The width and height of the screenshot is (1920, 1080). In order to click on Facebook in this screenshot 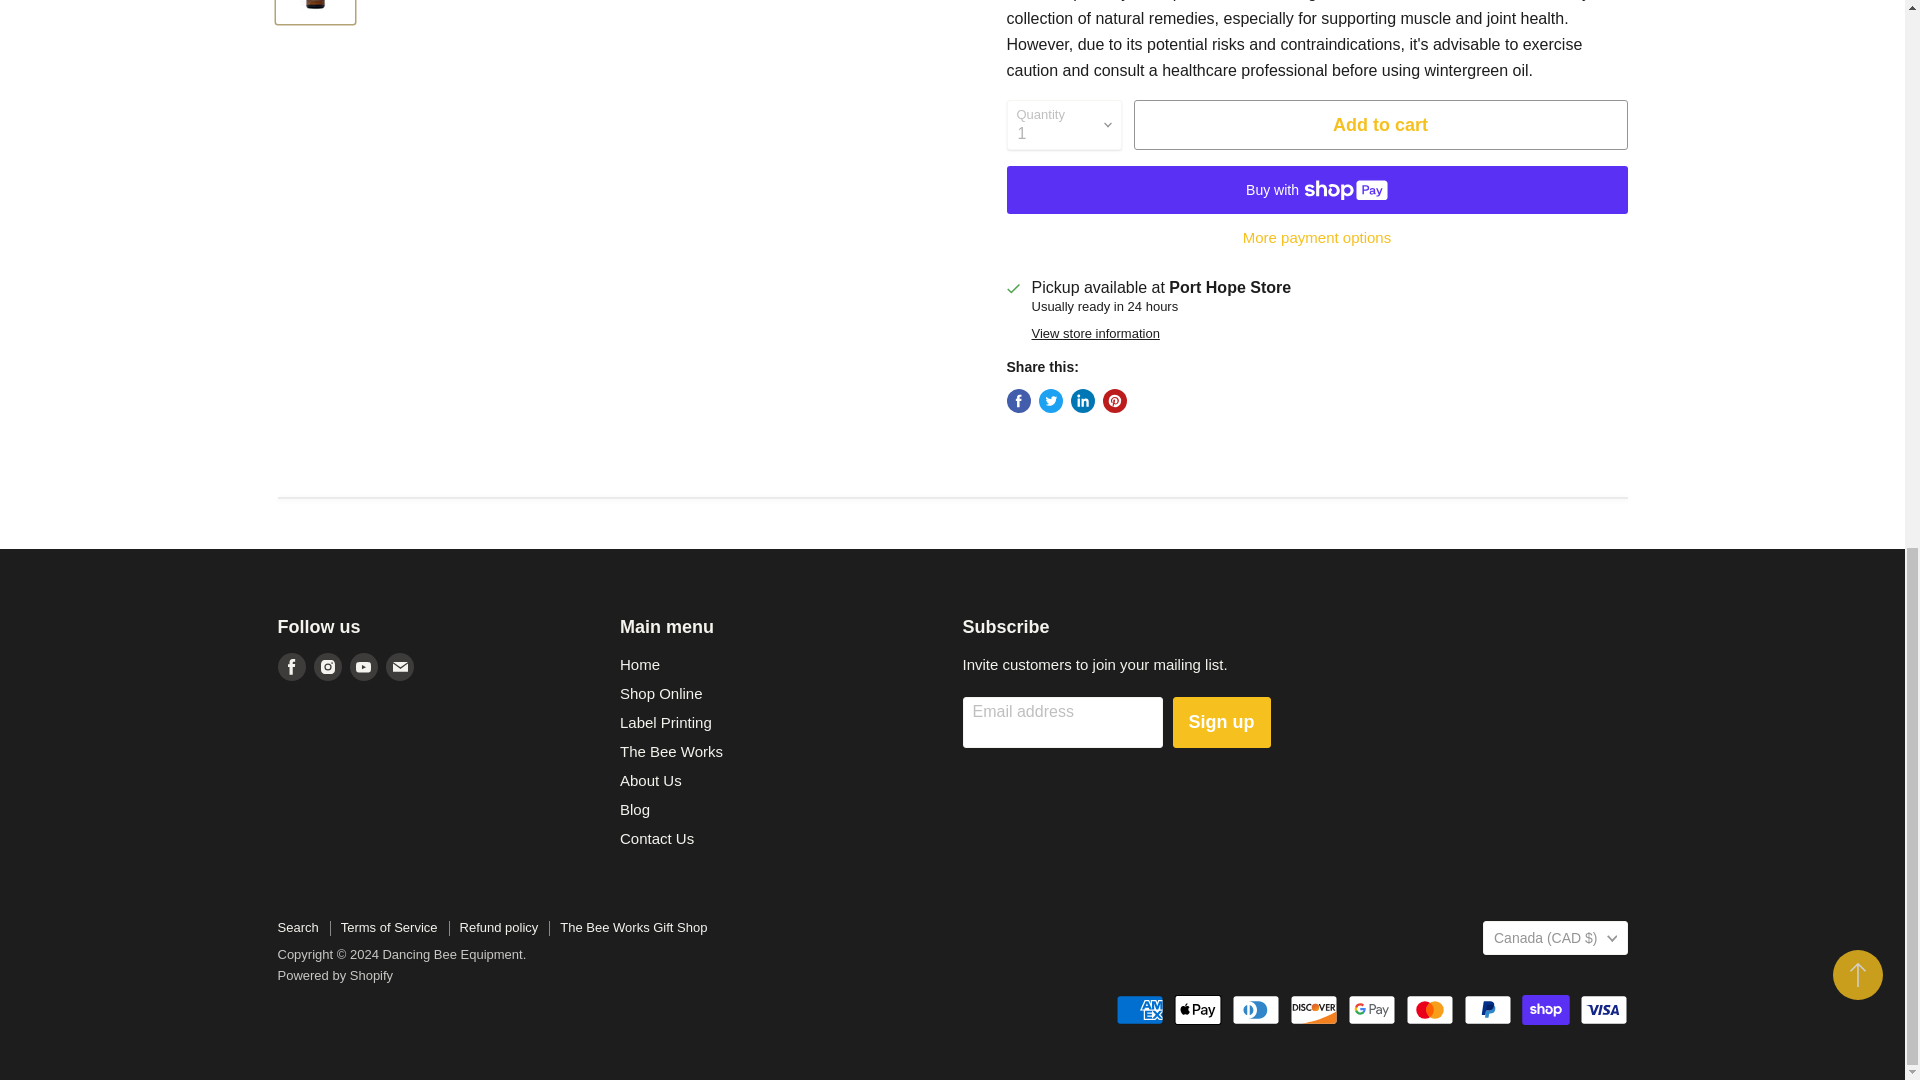, I will do `click(292, 667)`.